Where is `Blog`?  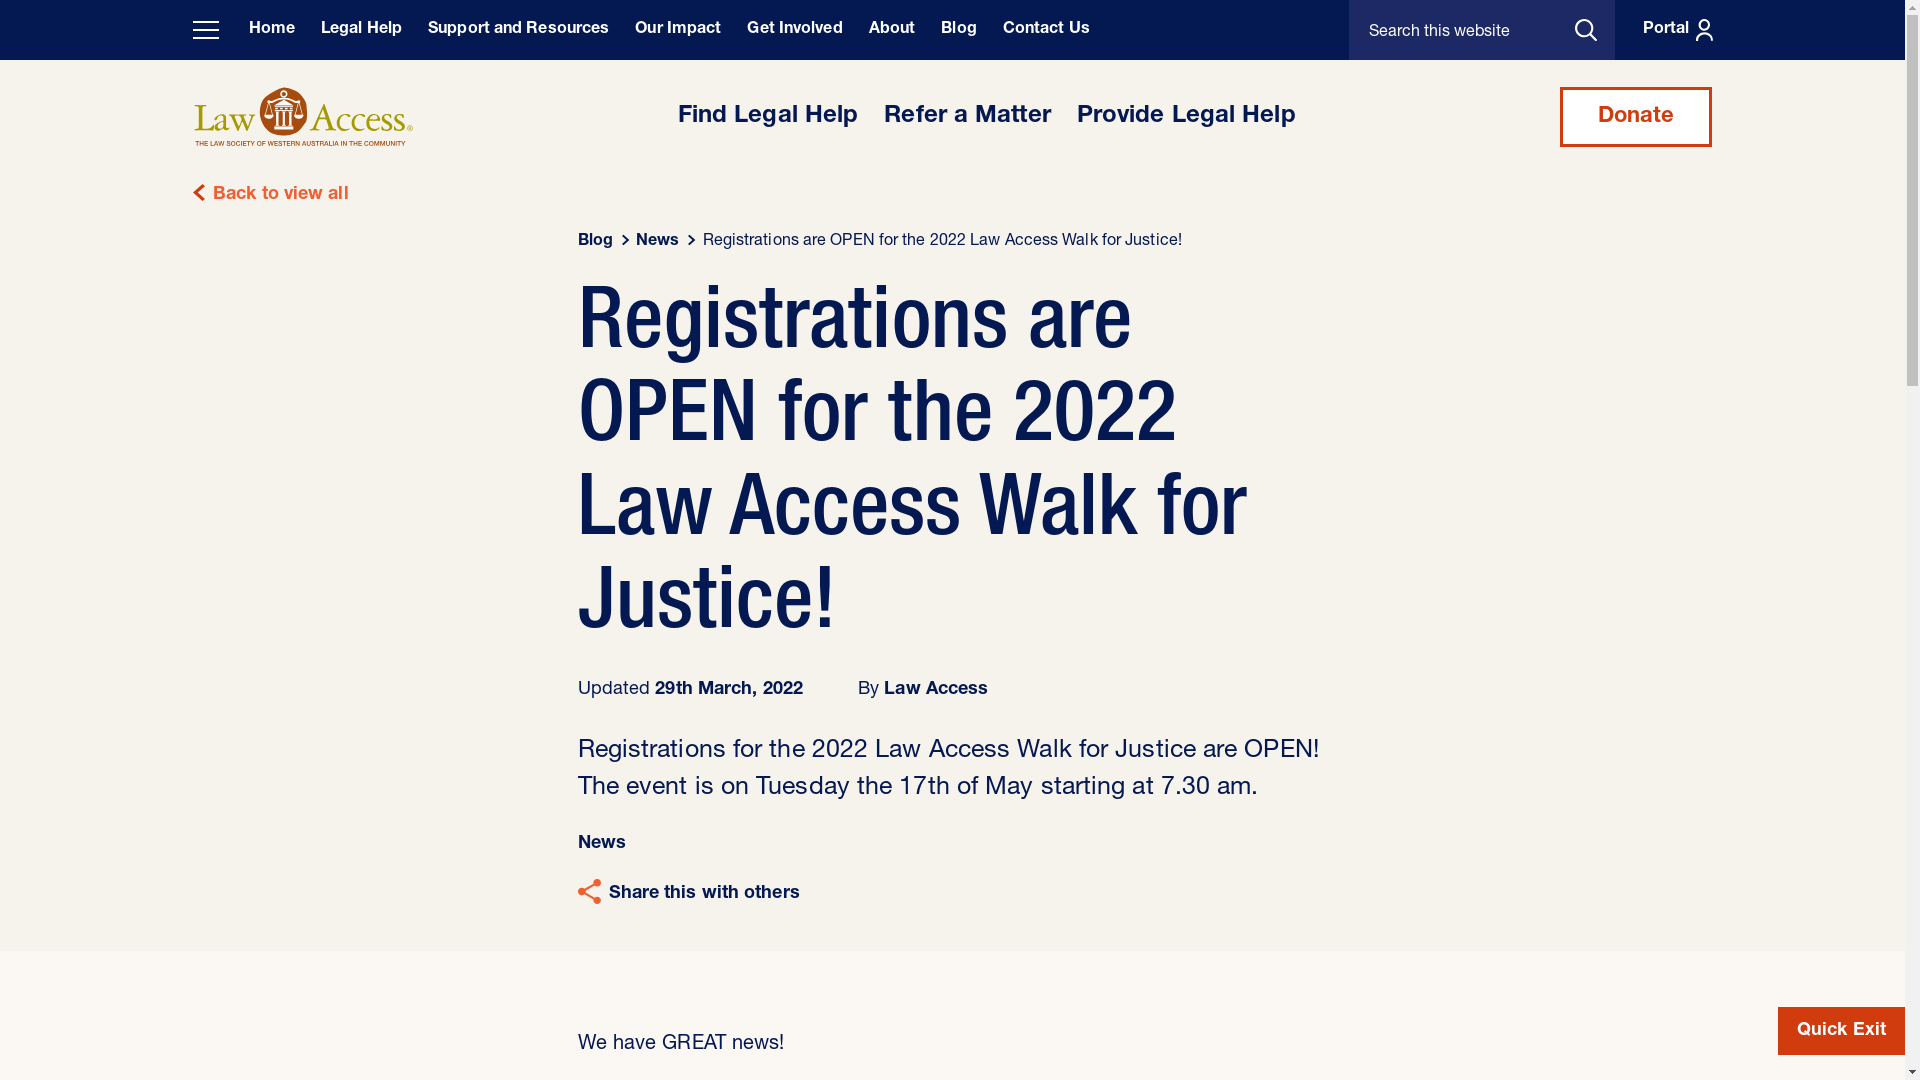 Blog is located at coordinates (596, 242).